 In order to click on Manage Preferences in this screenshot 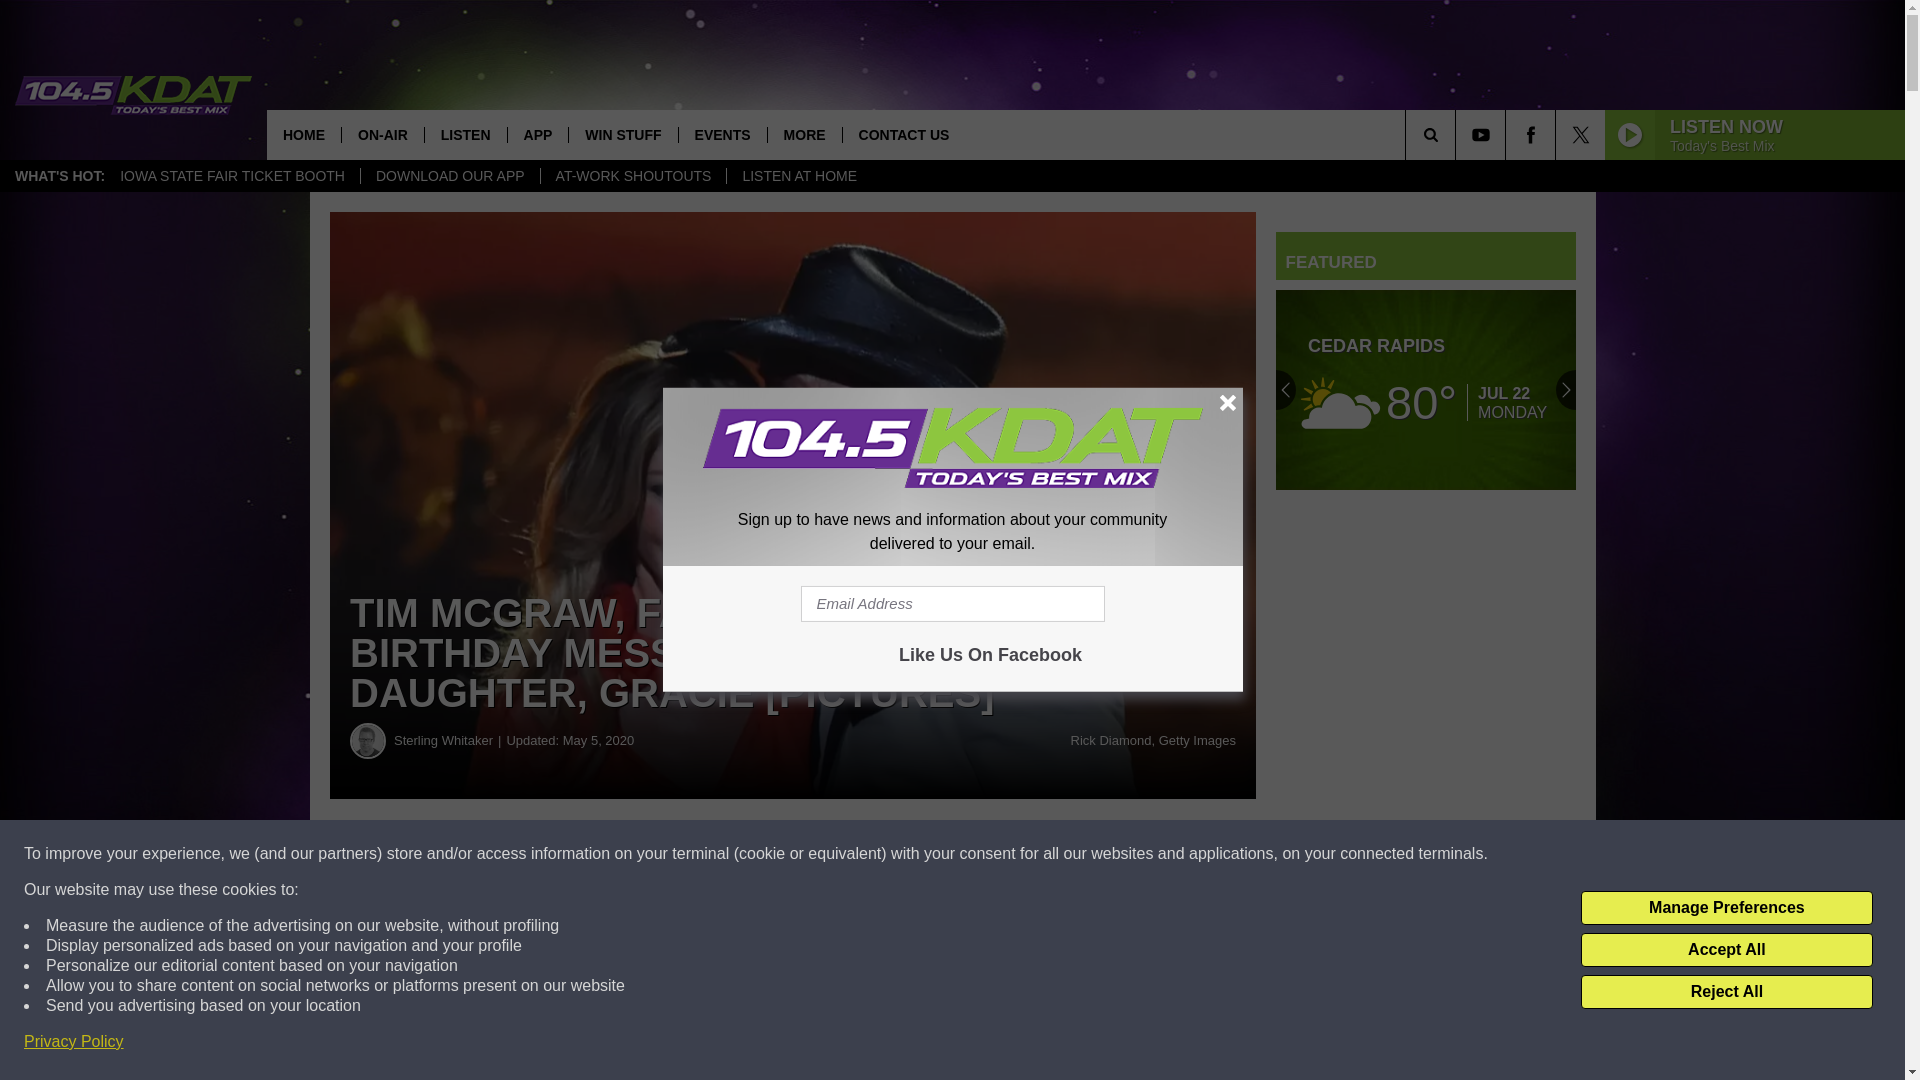, I will do `click(1726, 908)`.